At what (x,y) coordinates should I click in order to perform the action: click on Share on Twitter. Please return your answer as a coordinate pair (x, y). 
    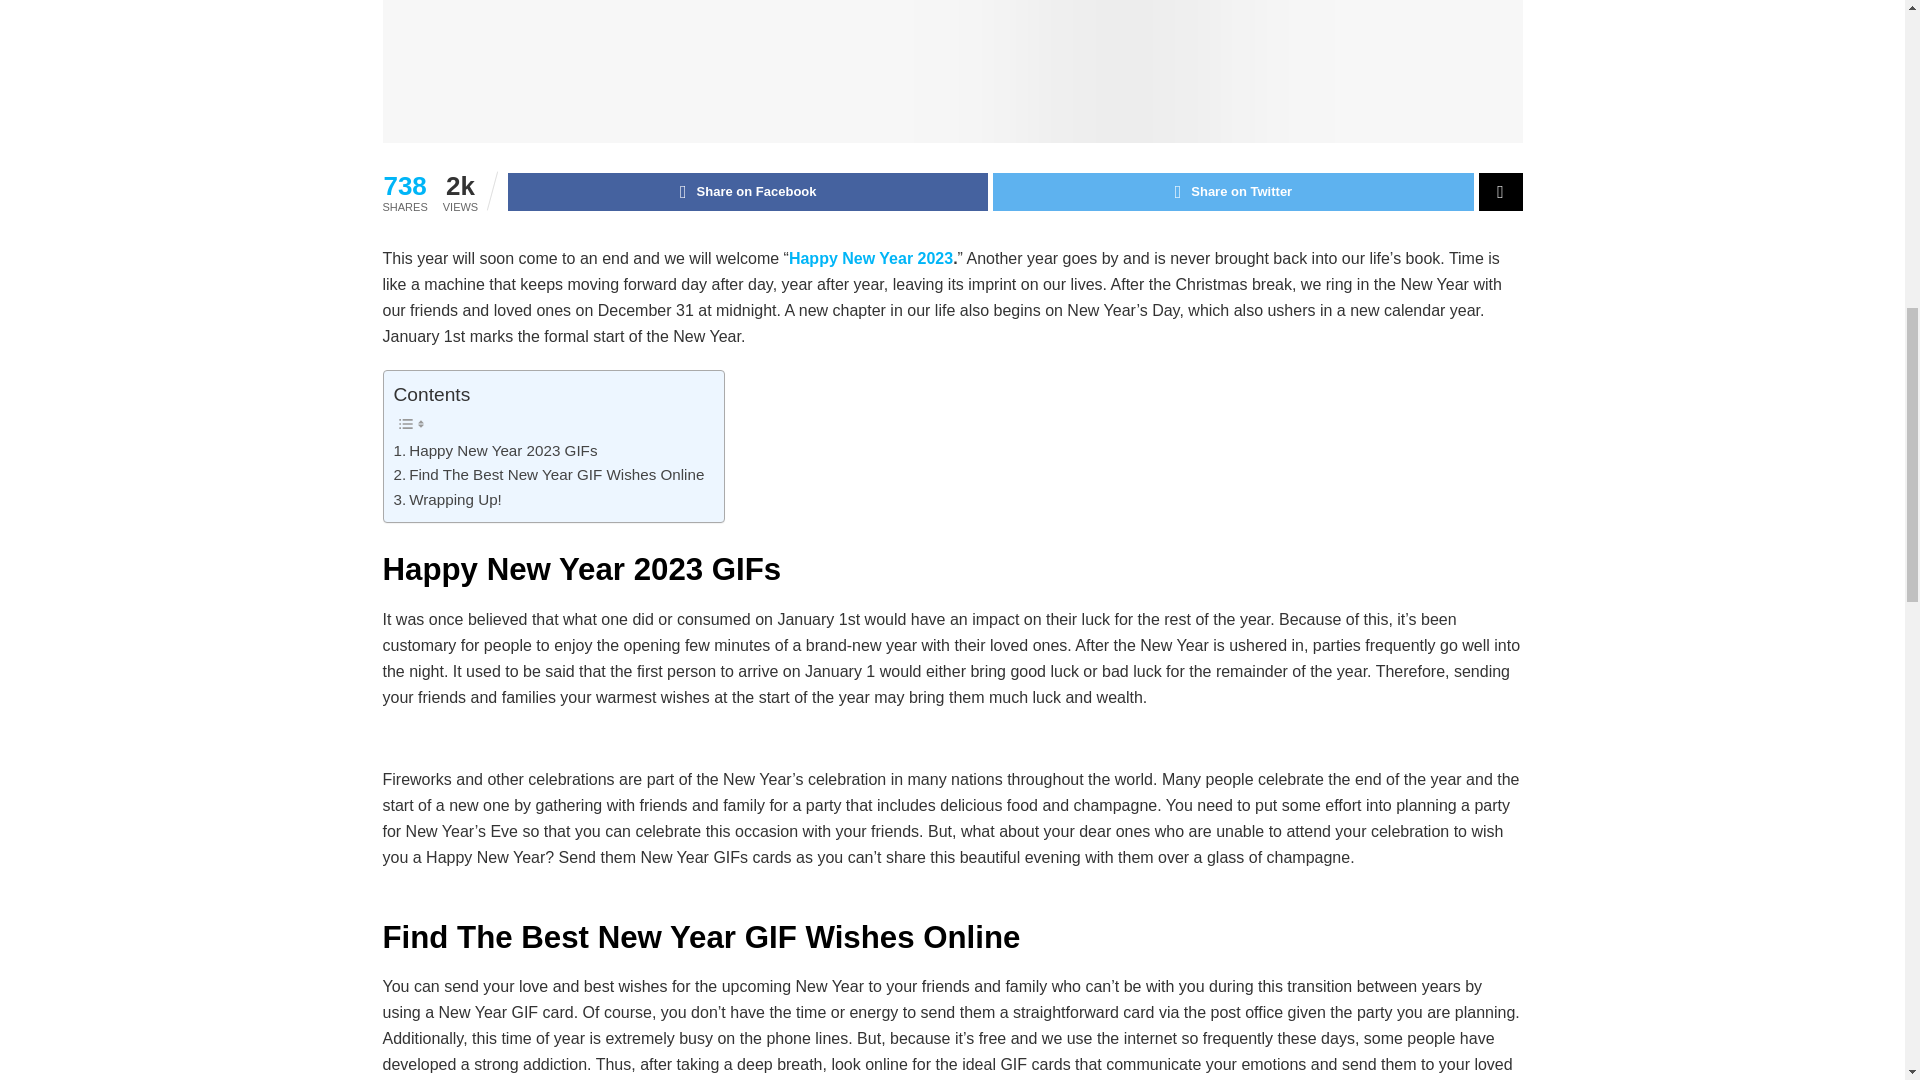
    Looking at the image, I should click on (1232, 191).